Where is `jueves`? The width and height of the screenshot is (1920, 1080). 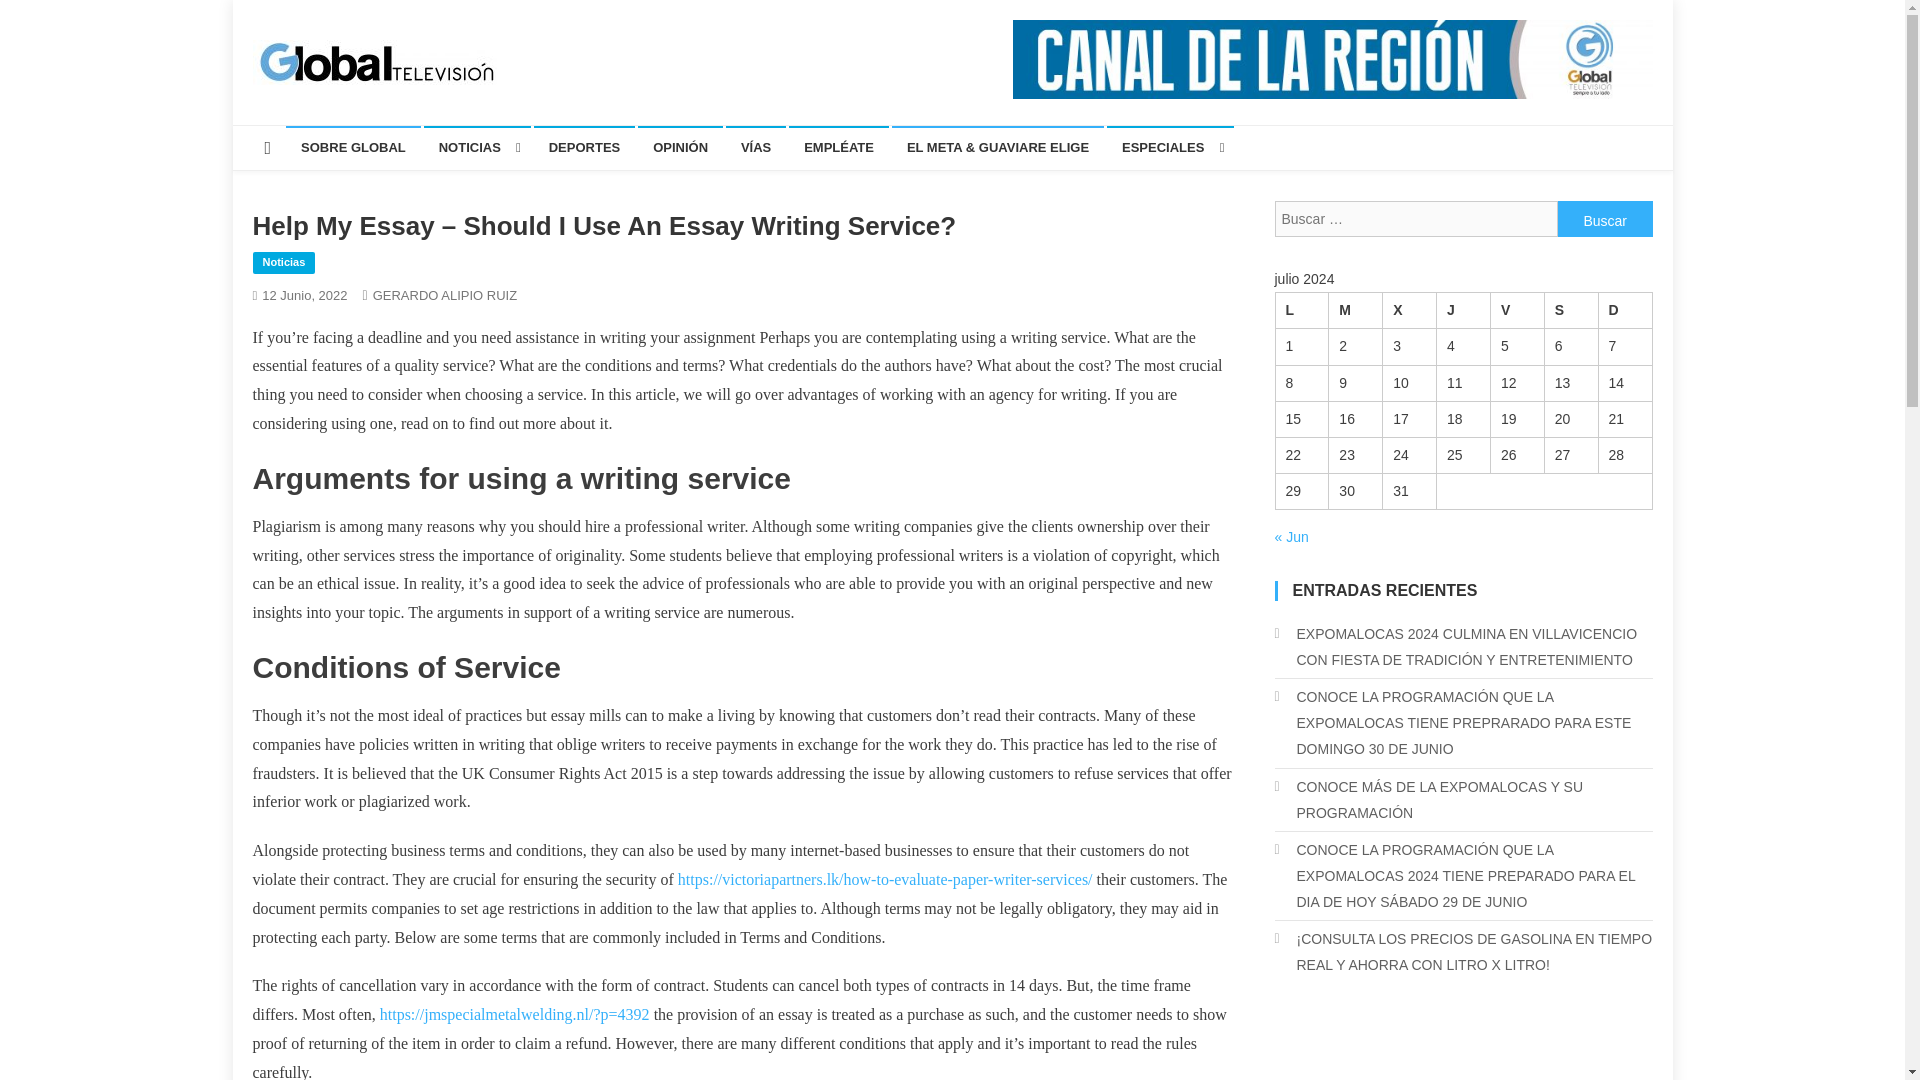 jueves is located at coordinates (1464, 310).